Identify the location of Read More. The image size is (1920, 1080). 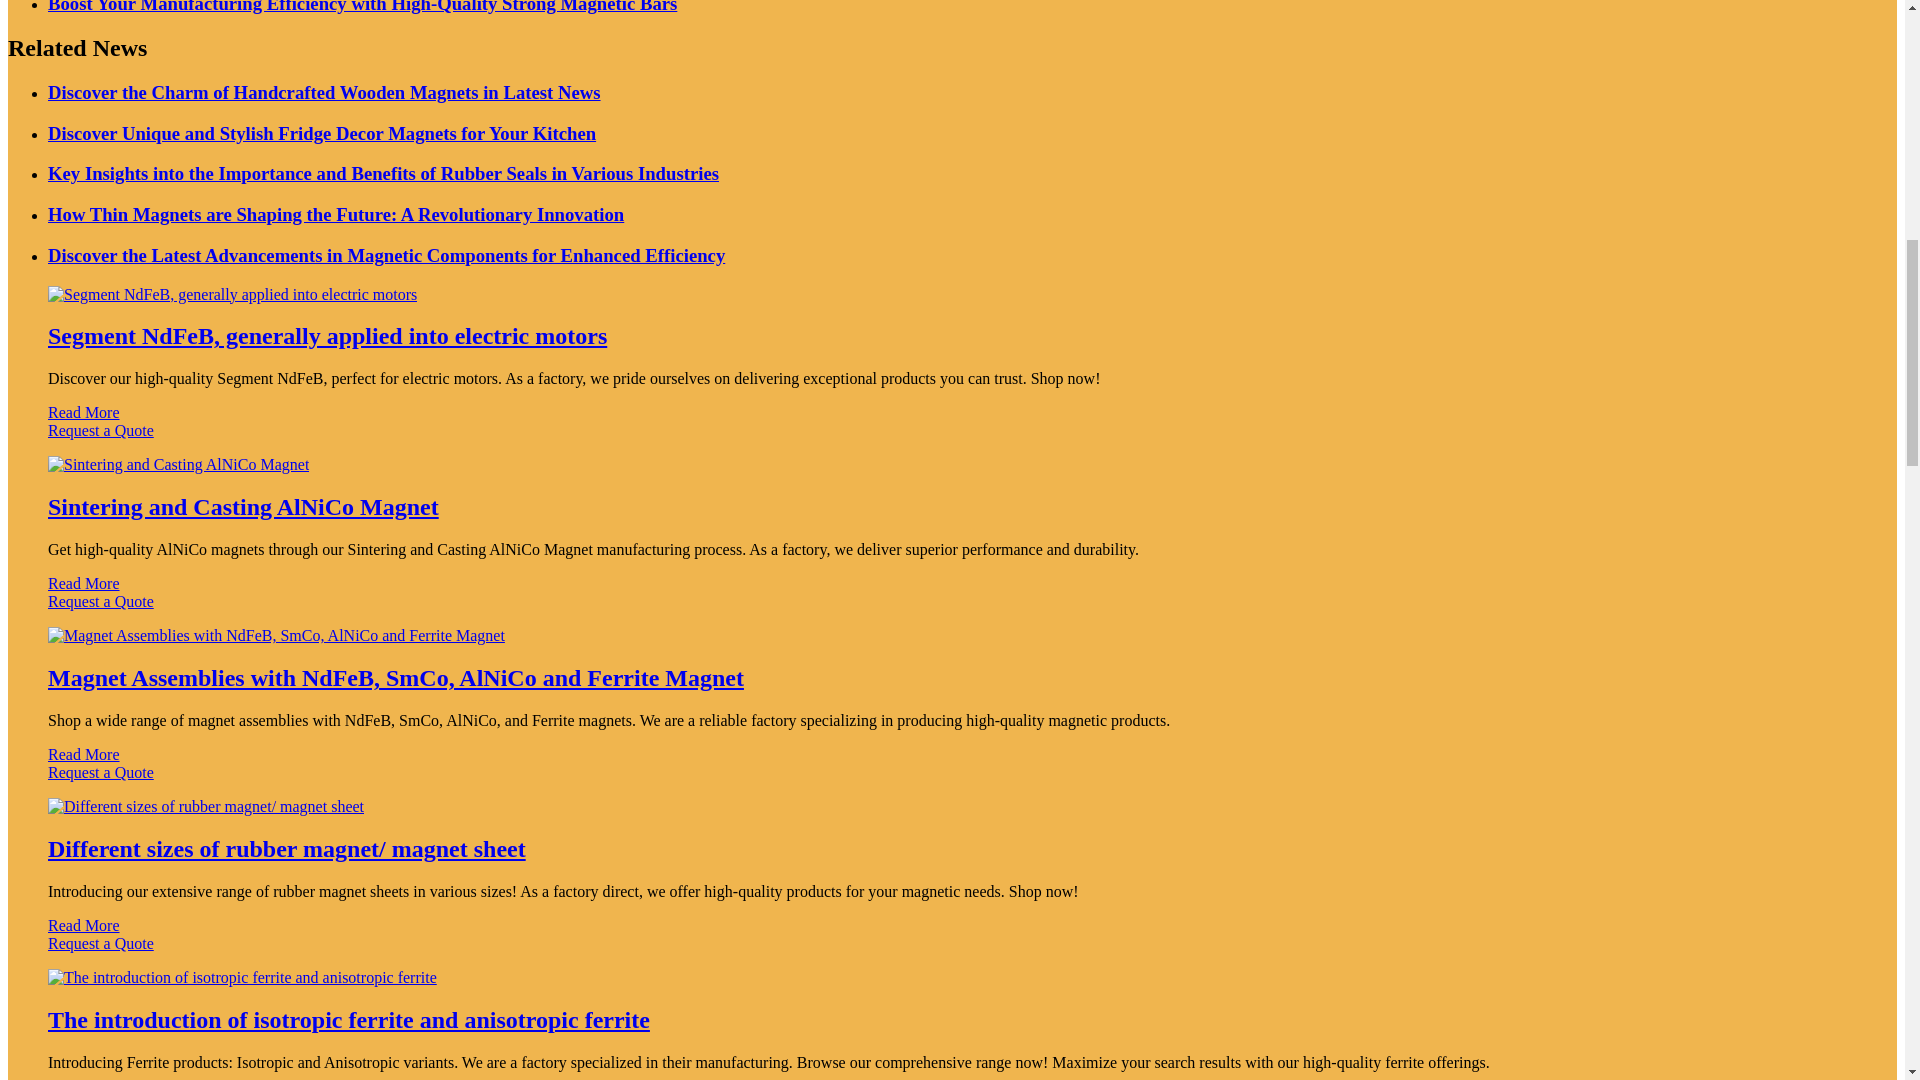
(84, 754).